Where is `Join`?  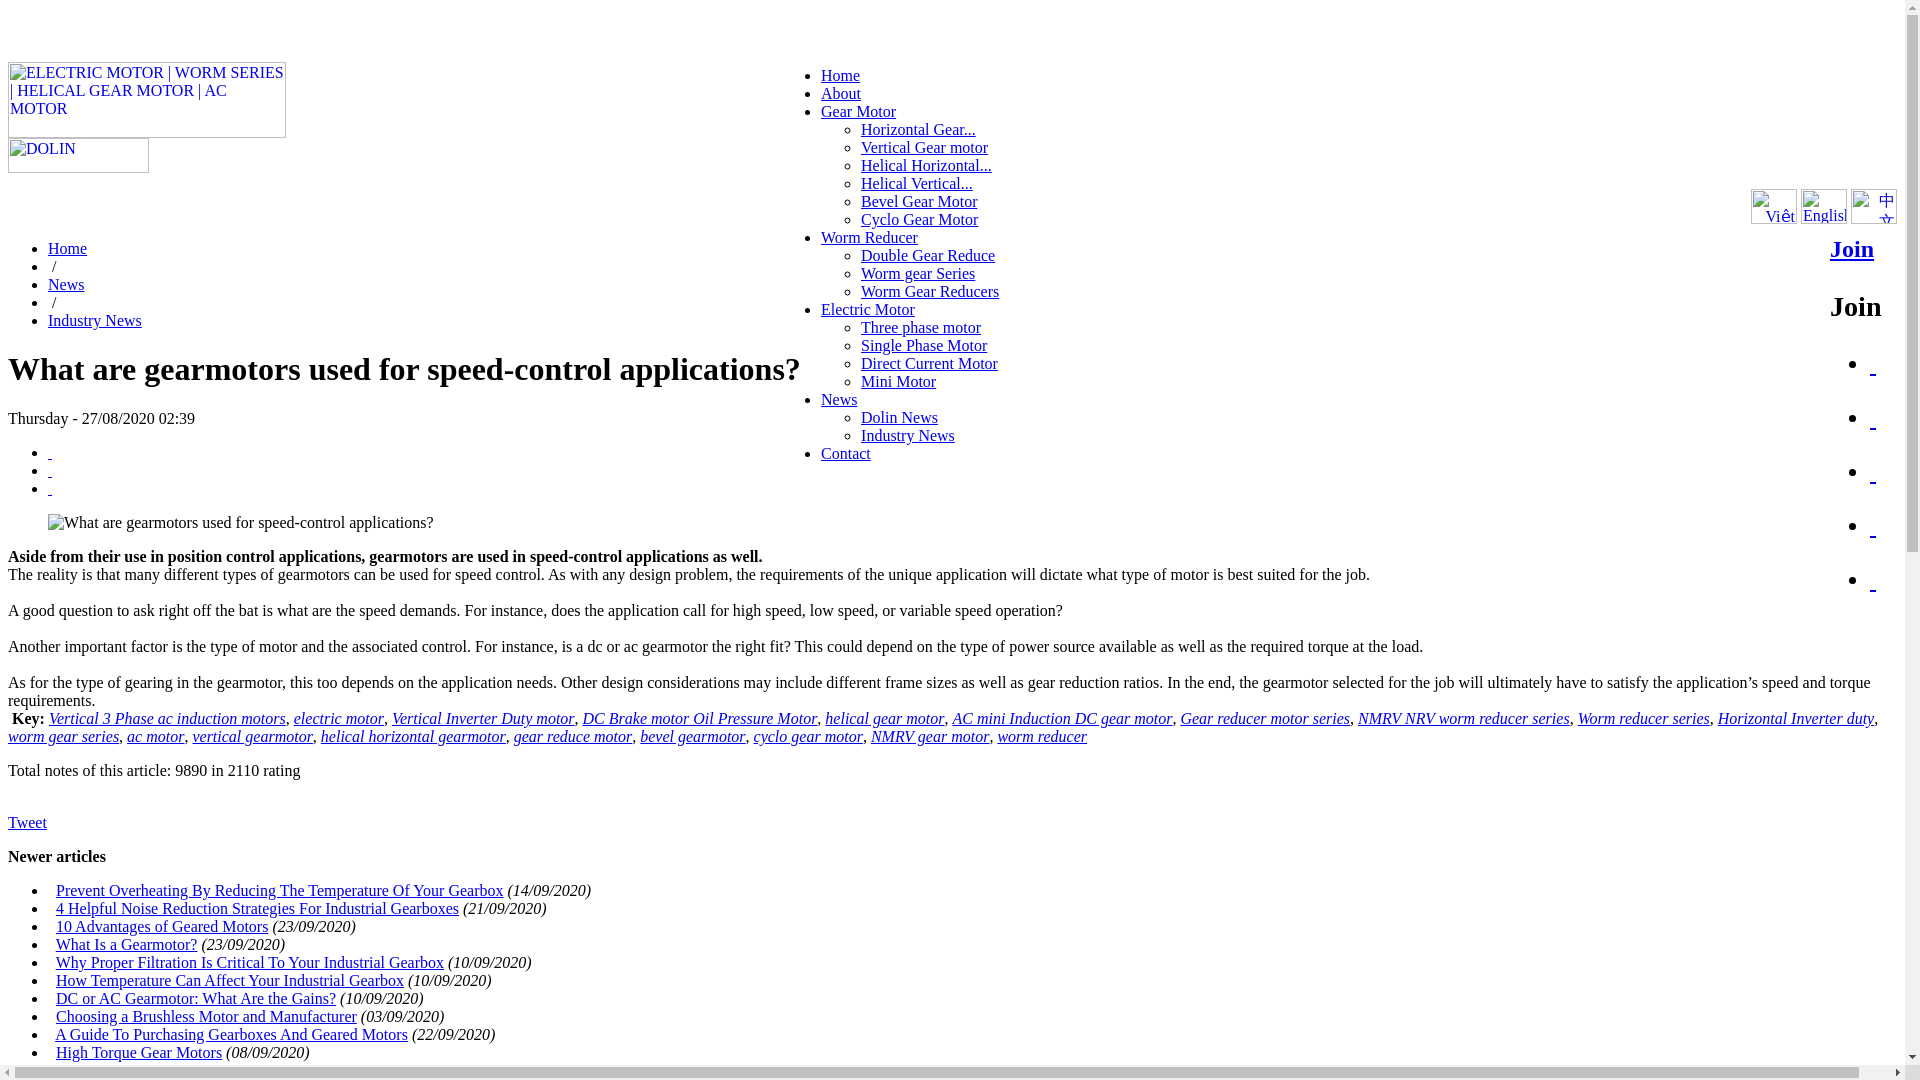
Join is located at coordinates (1851, 249).